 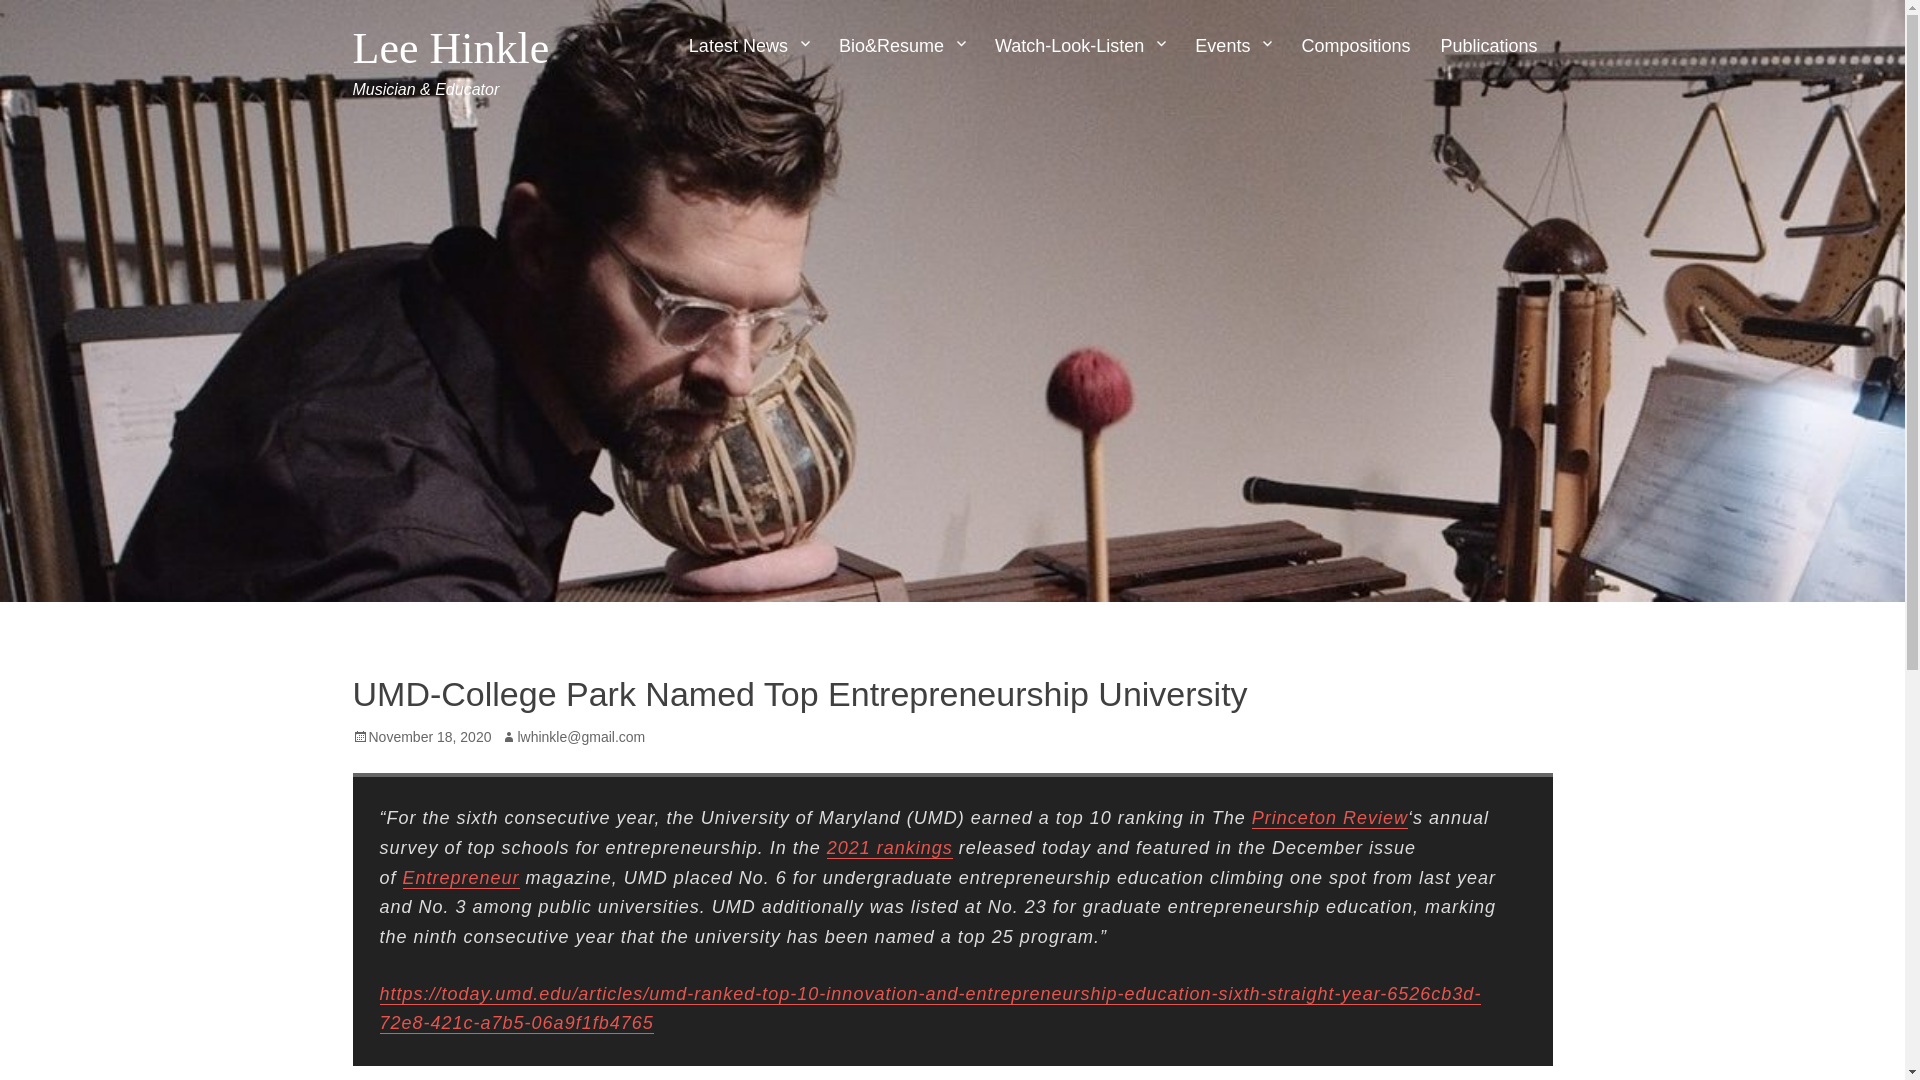 I want to click on Lee Hinkle, so click(x=450, y=48).